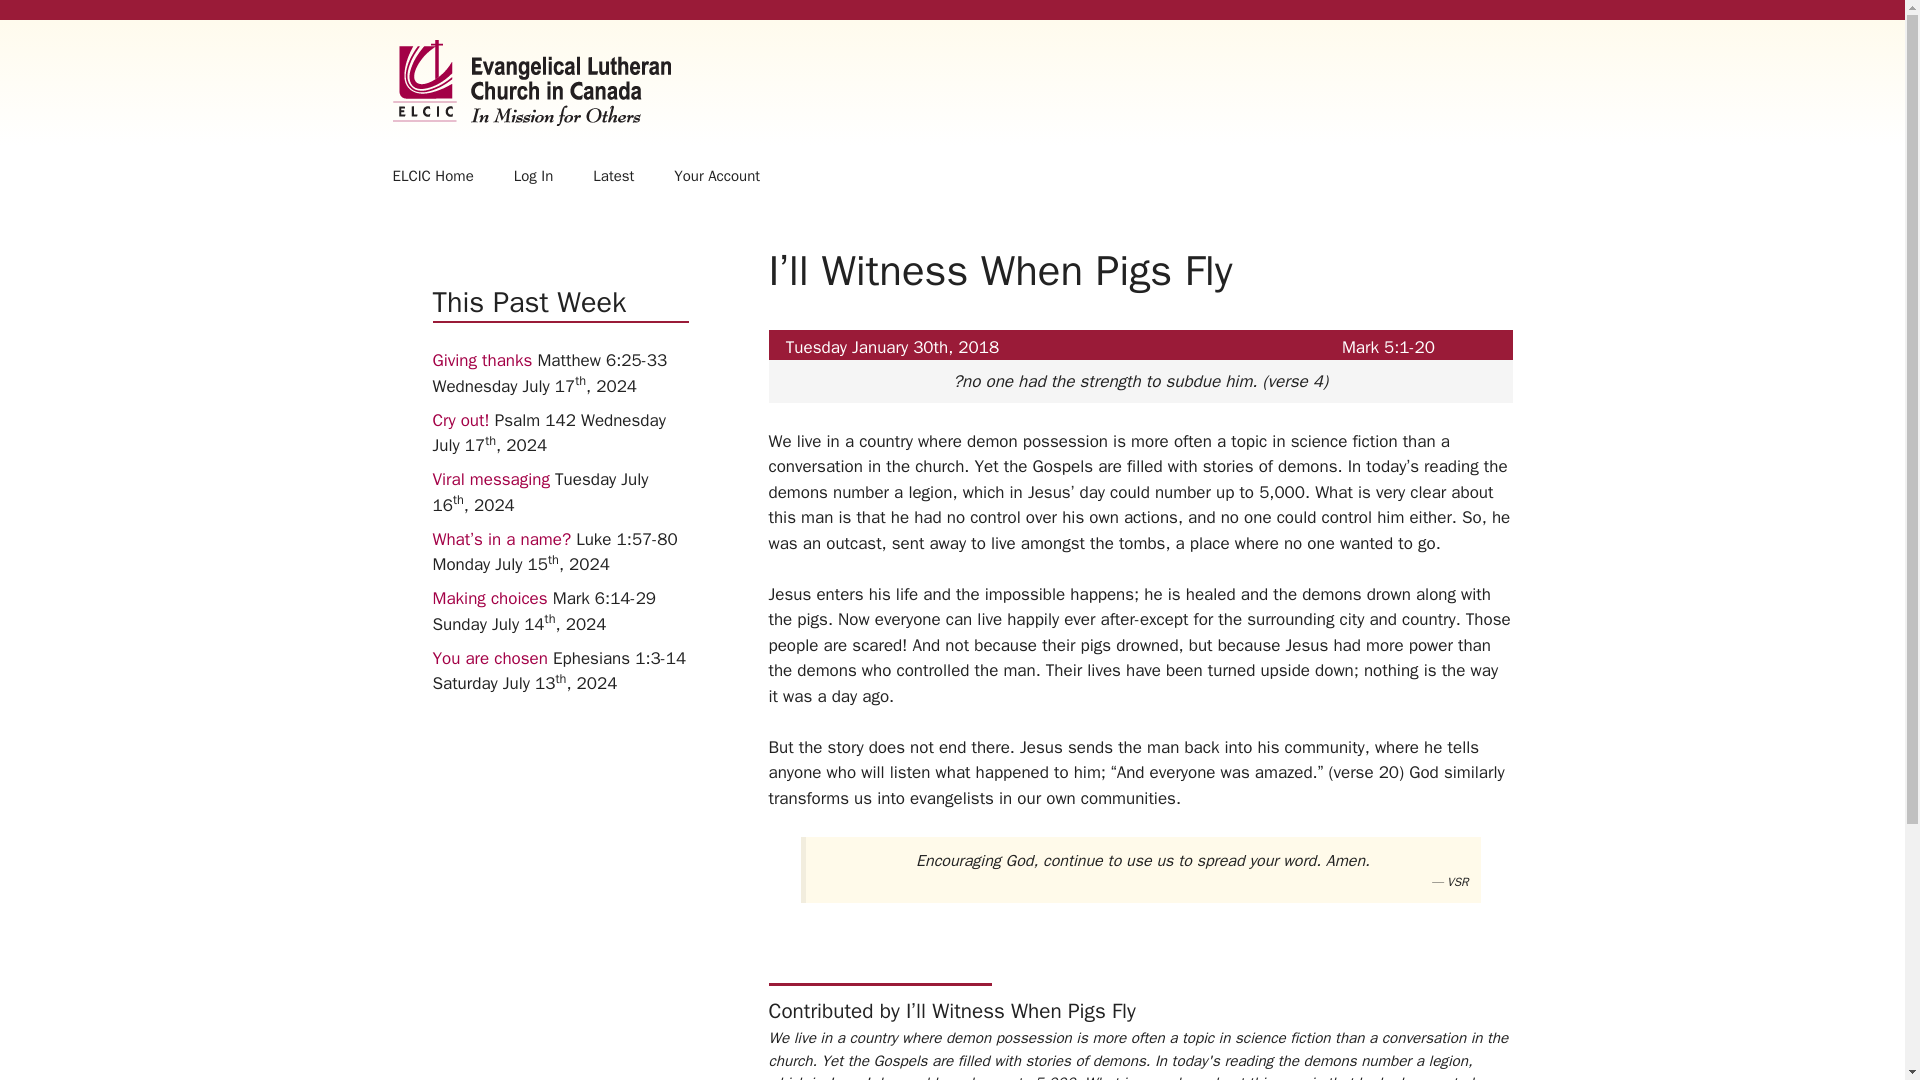 The height and width of the screenshot is (1080, 1920). Describe the element at coordinates (482, 360) in the screenshot. I see `Giving thanks` at that location.